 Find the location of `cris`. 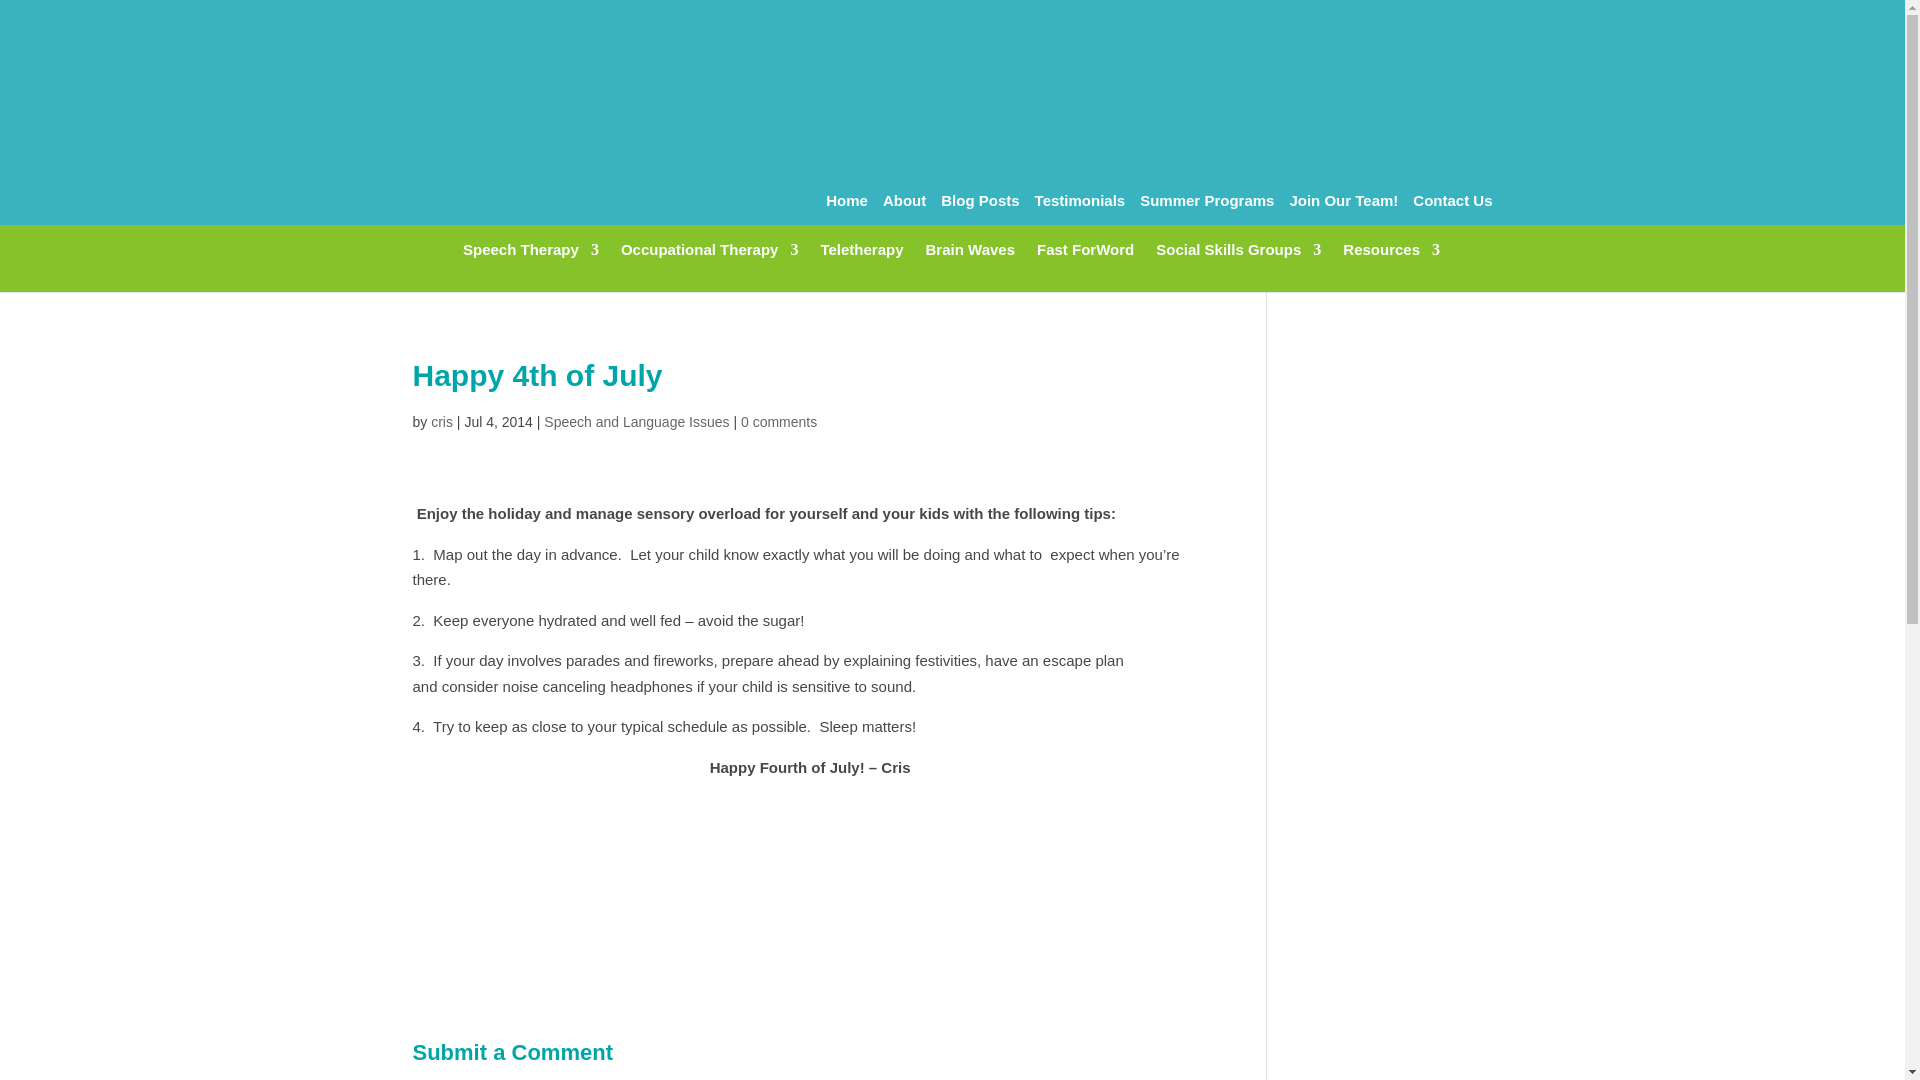

cris is located at coordinates (442, 421).